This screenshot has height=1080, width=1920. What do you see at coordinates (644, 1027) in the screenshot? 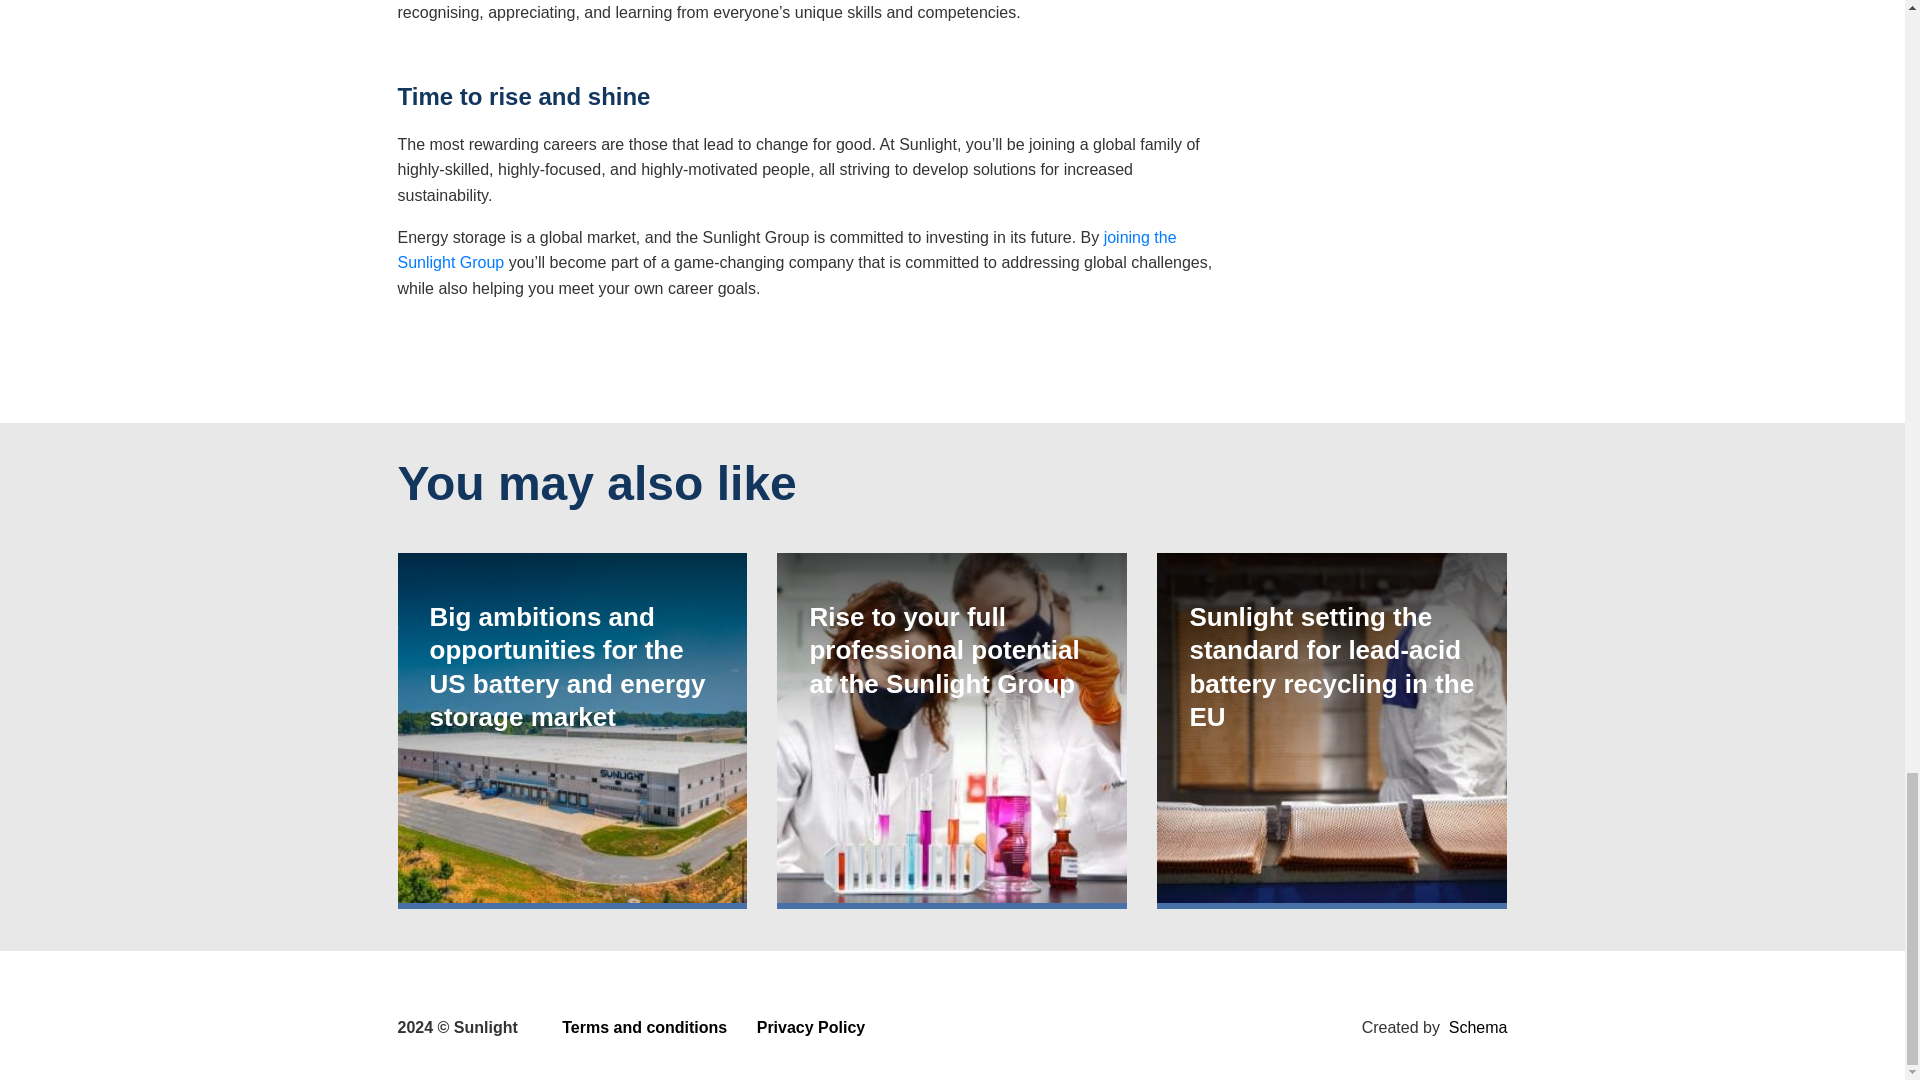
I see `Terms and conditions` at bounding box center [644, 1027].